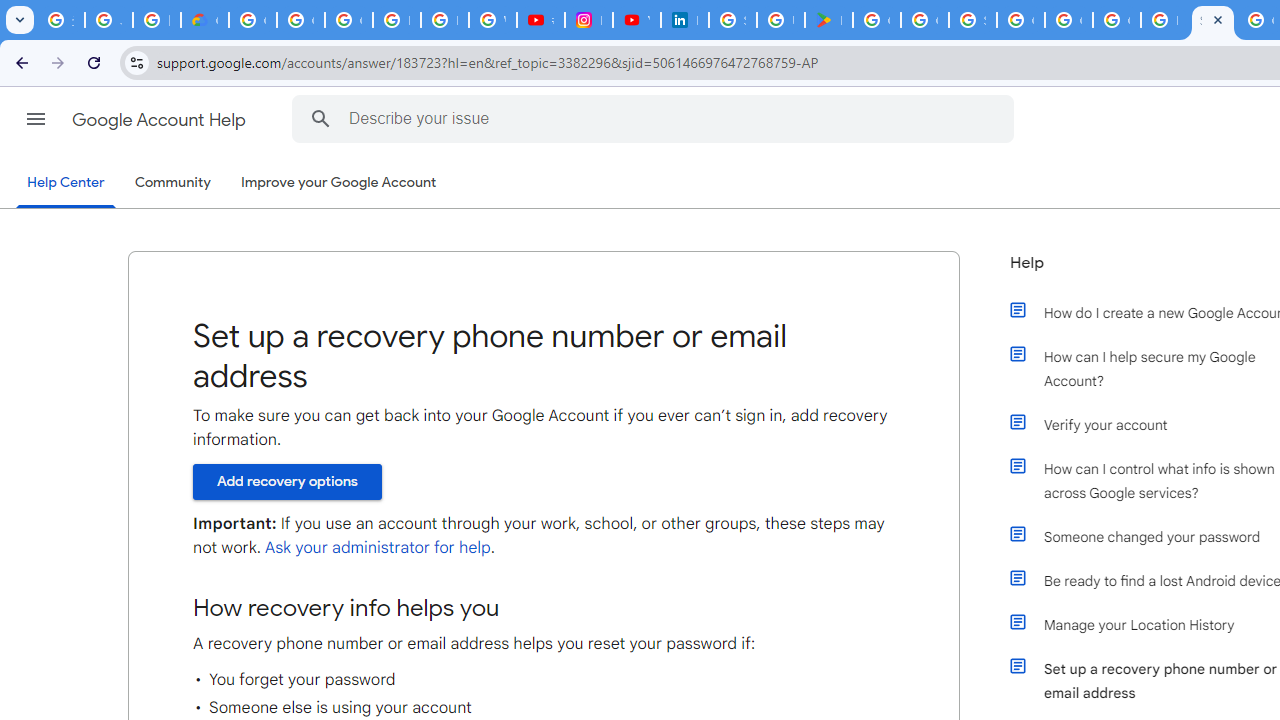  What do you see at coordinates (972, 20) in the screenshot?
I see `Sign in - Google Accounts` at bounding box center [972, 20].